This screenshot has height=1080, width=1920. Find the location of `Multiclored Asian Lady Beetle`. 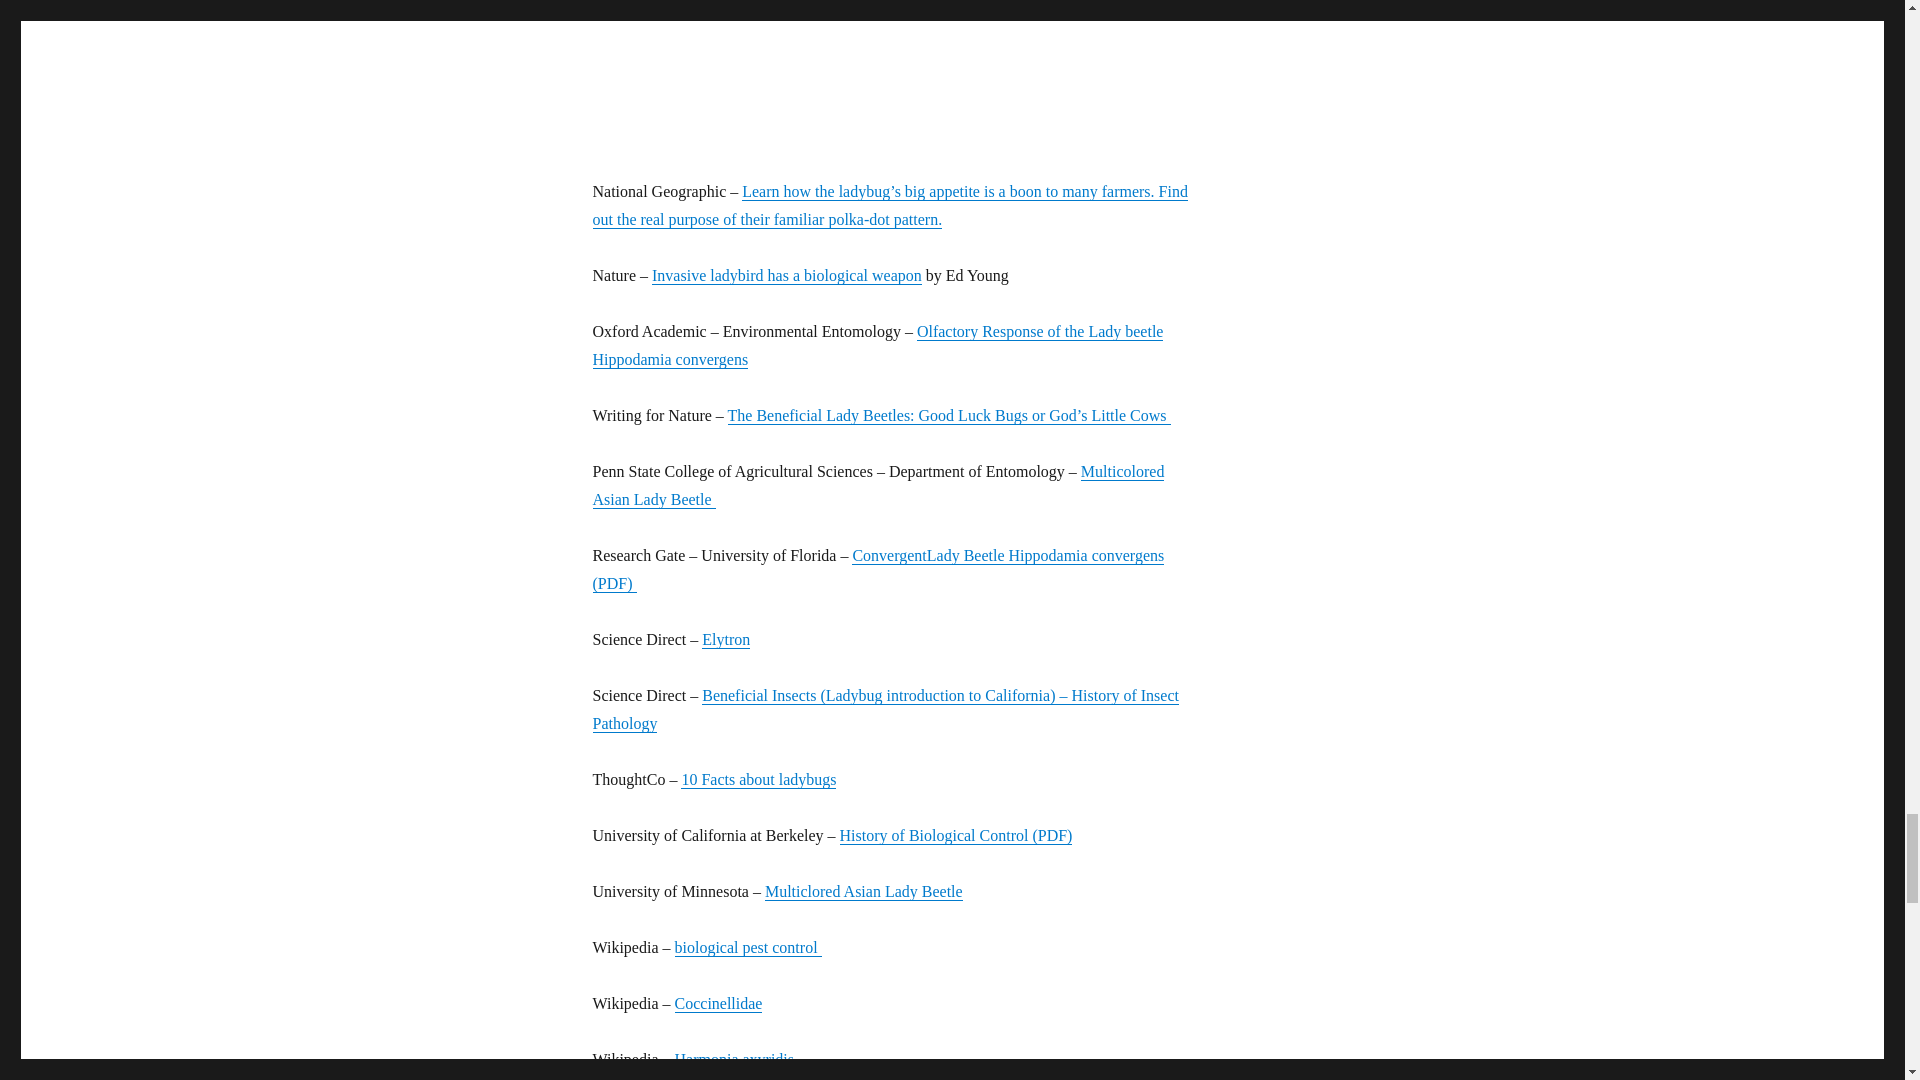

Multiclored Asian Lady Beetle is located at coordinates (864, 891).